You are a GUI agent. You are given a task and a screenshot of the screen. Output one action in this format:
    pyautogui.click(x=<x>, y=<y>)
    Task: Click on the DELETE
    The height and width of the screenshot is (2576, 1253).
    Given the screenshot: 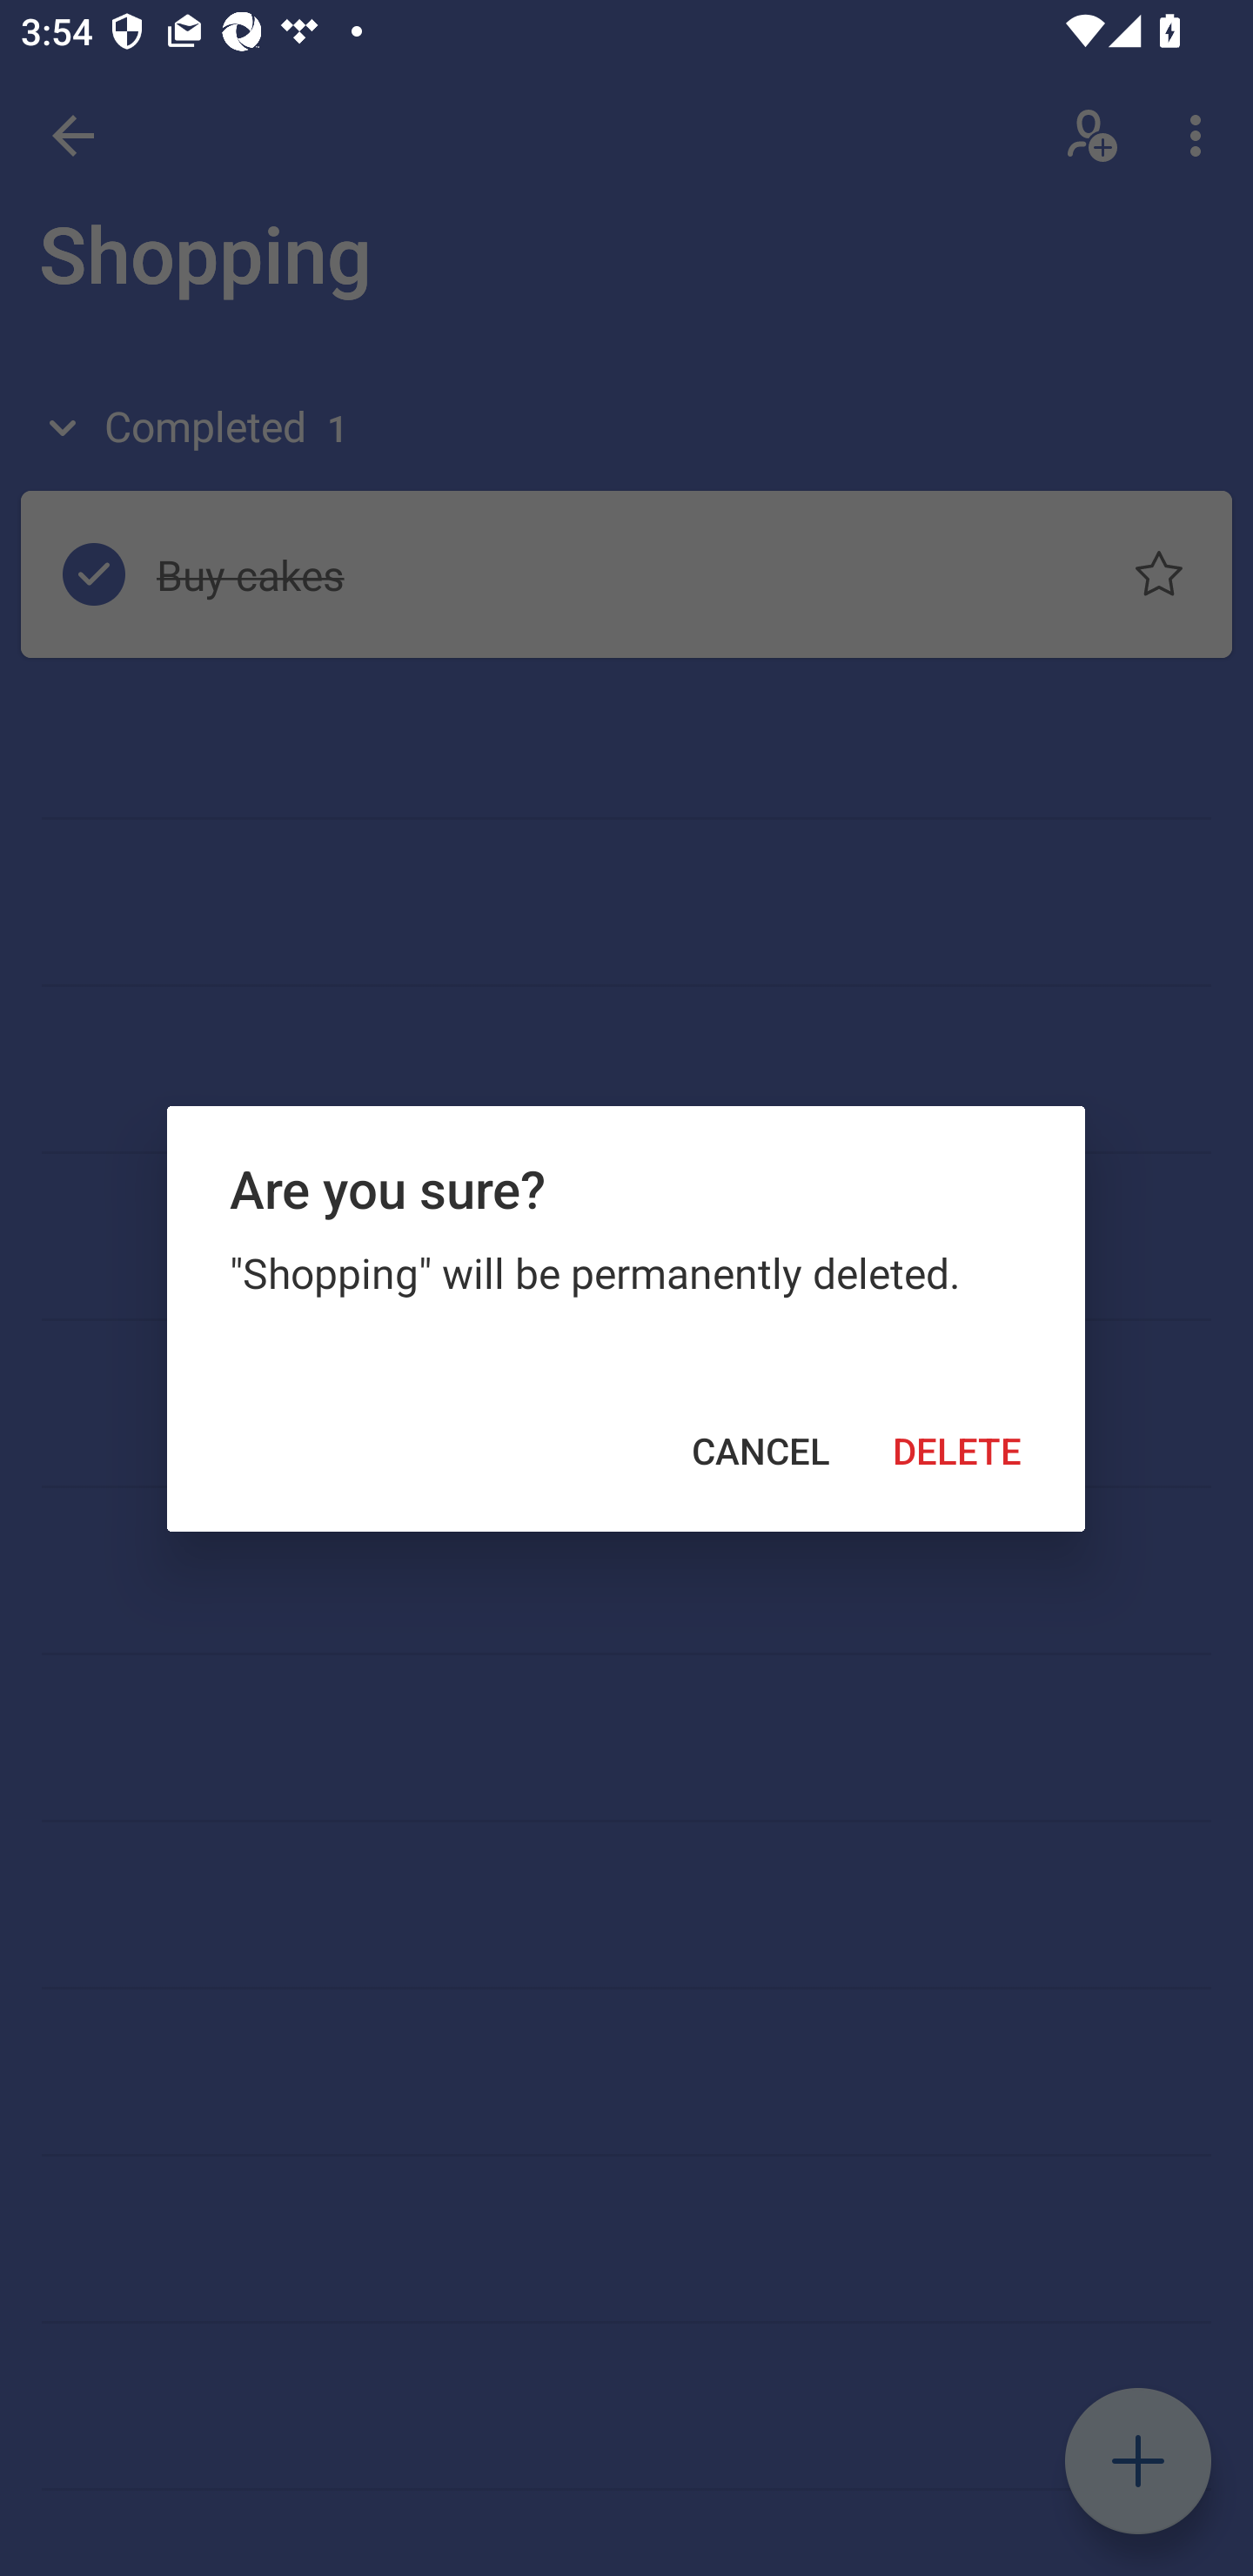 What is the action you would take?
    pyautogui.click(x=957, y=1452)
    